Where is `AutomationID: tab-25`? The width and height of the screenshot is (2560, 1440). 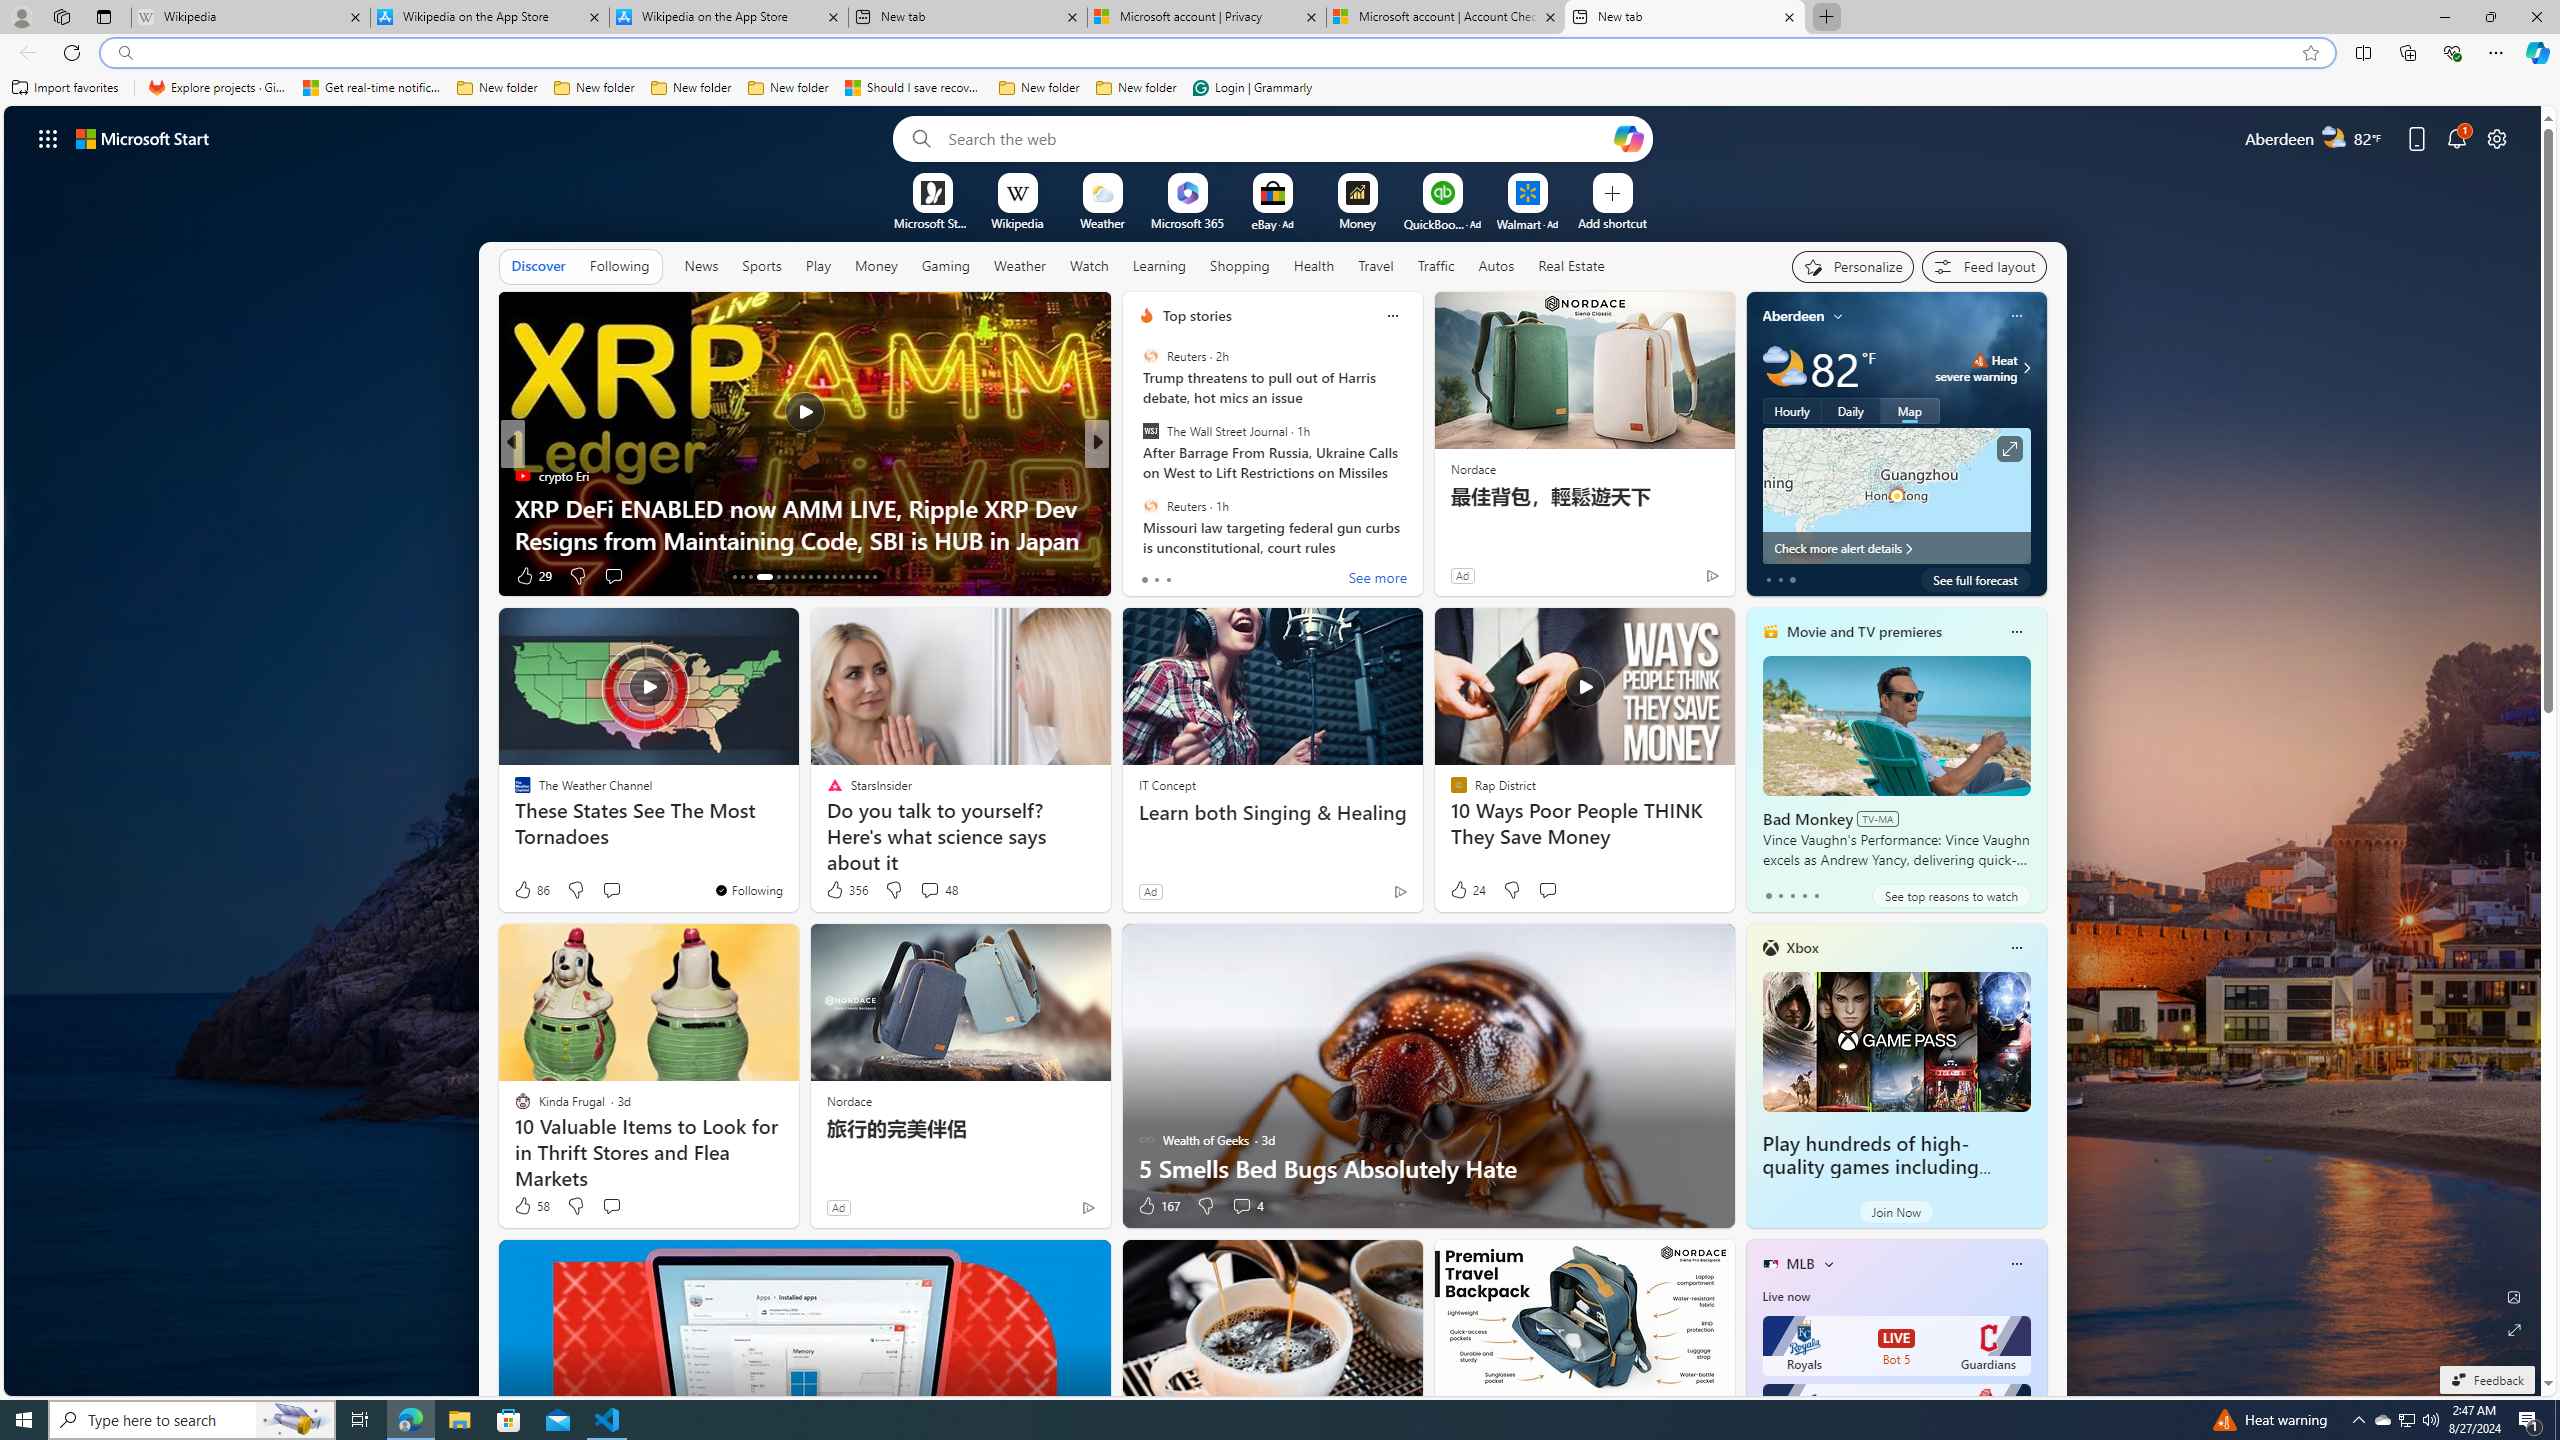
AutomationID: tab-25 is located at coordinates (842, 577).